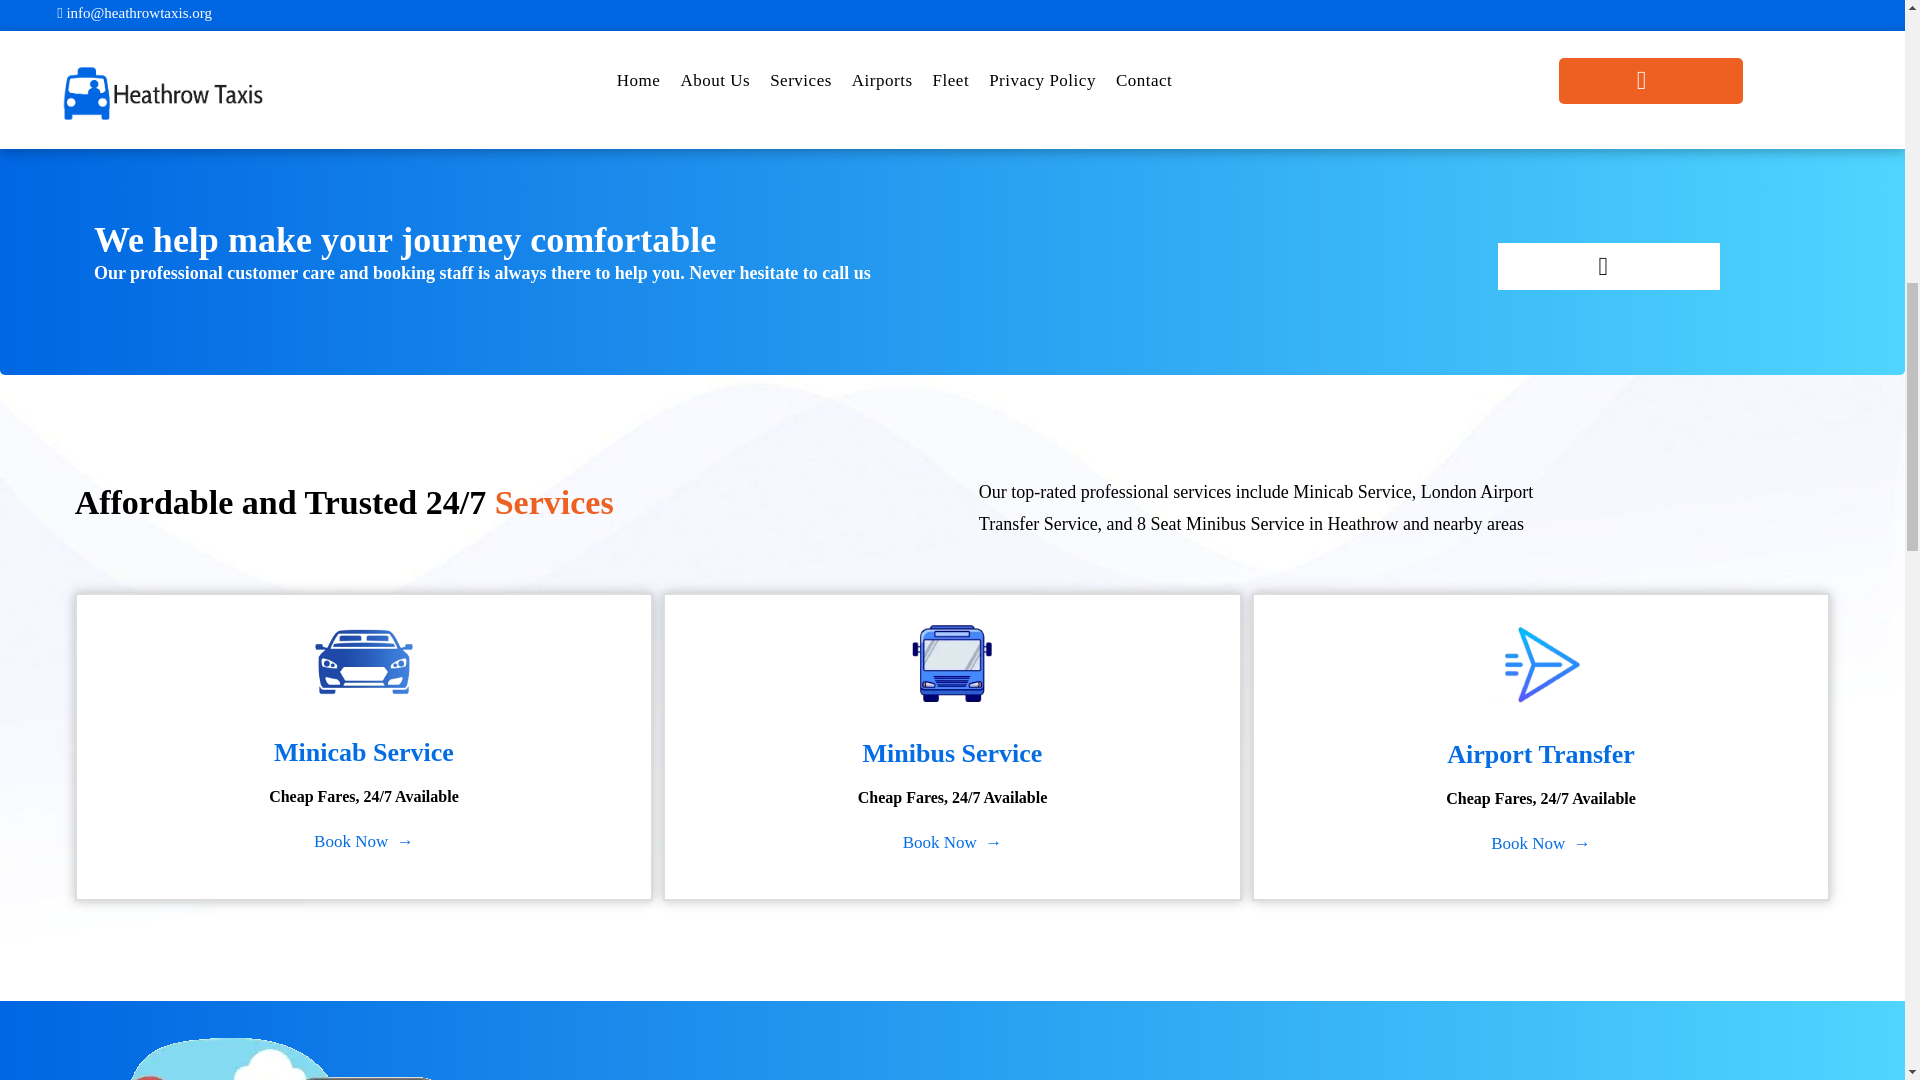 The width and height of the screenshot is (1920, 1080). Describe the element at coordinates (1608, 266) in the screenshot. I see `Call us on  to book your Heathrow Taxi` at that location.